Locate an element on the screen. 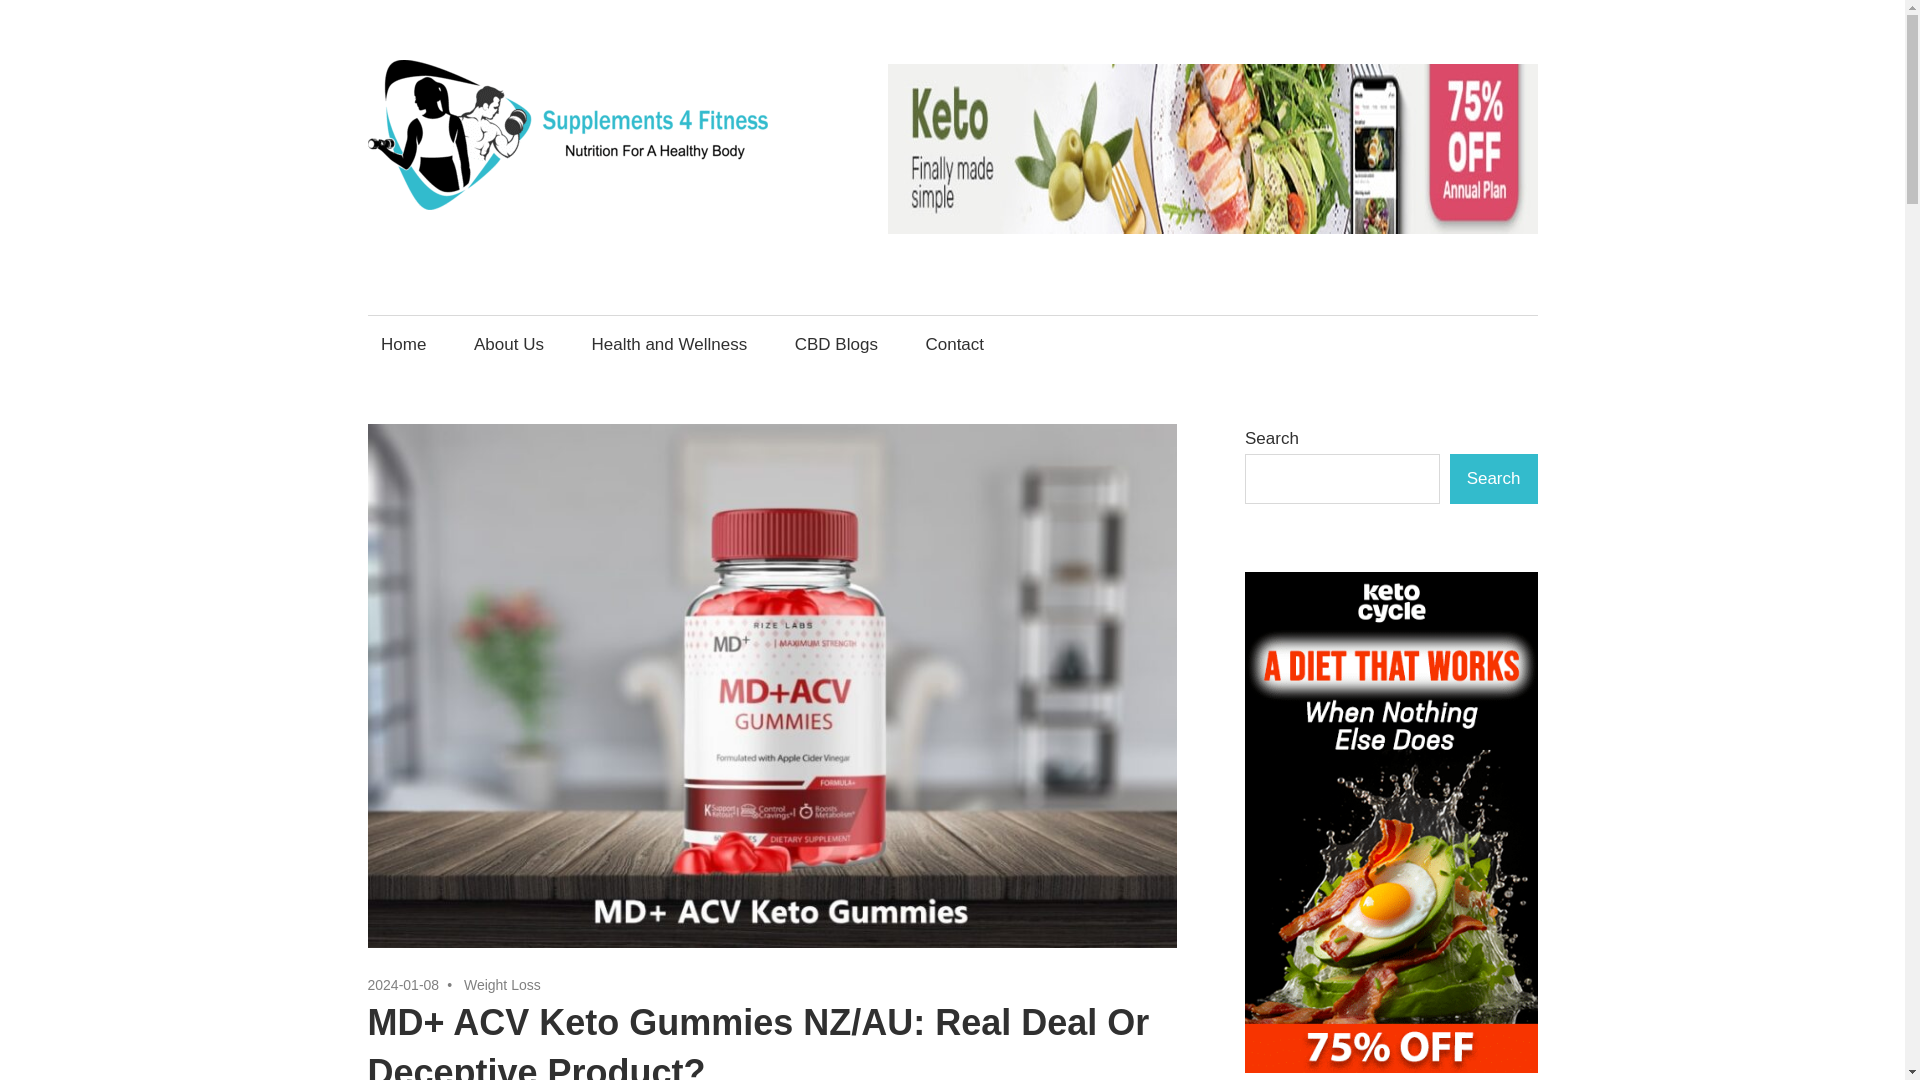  Health and Wellness is located at coordinates (668, 343).